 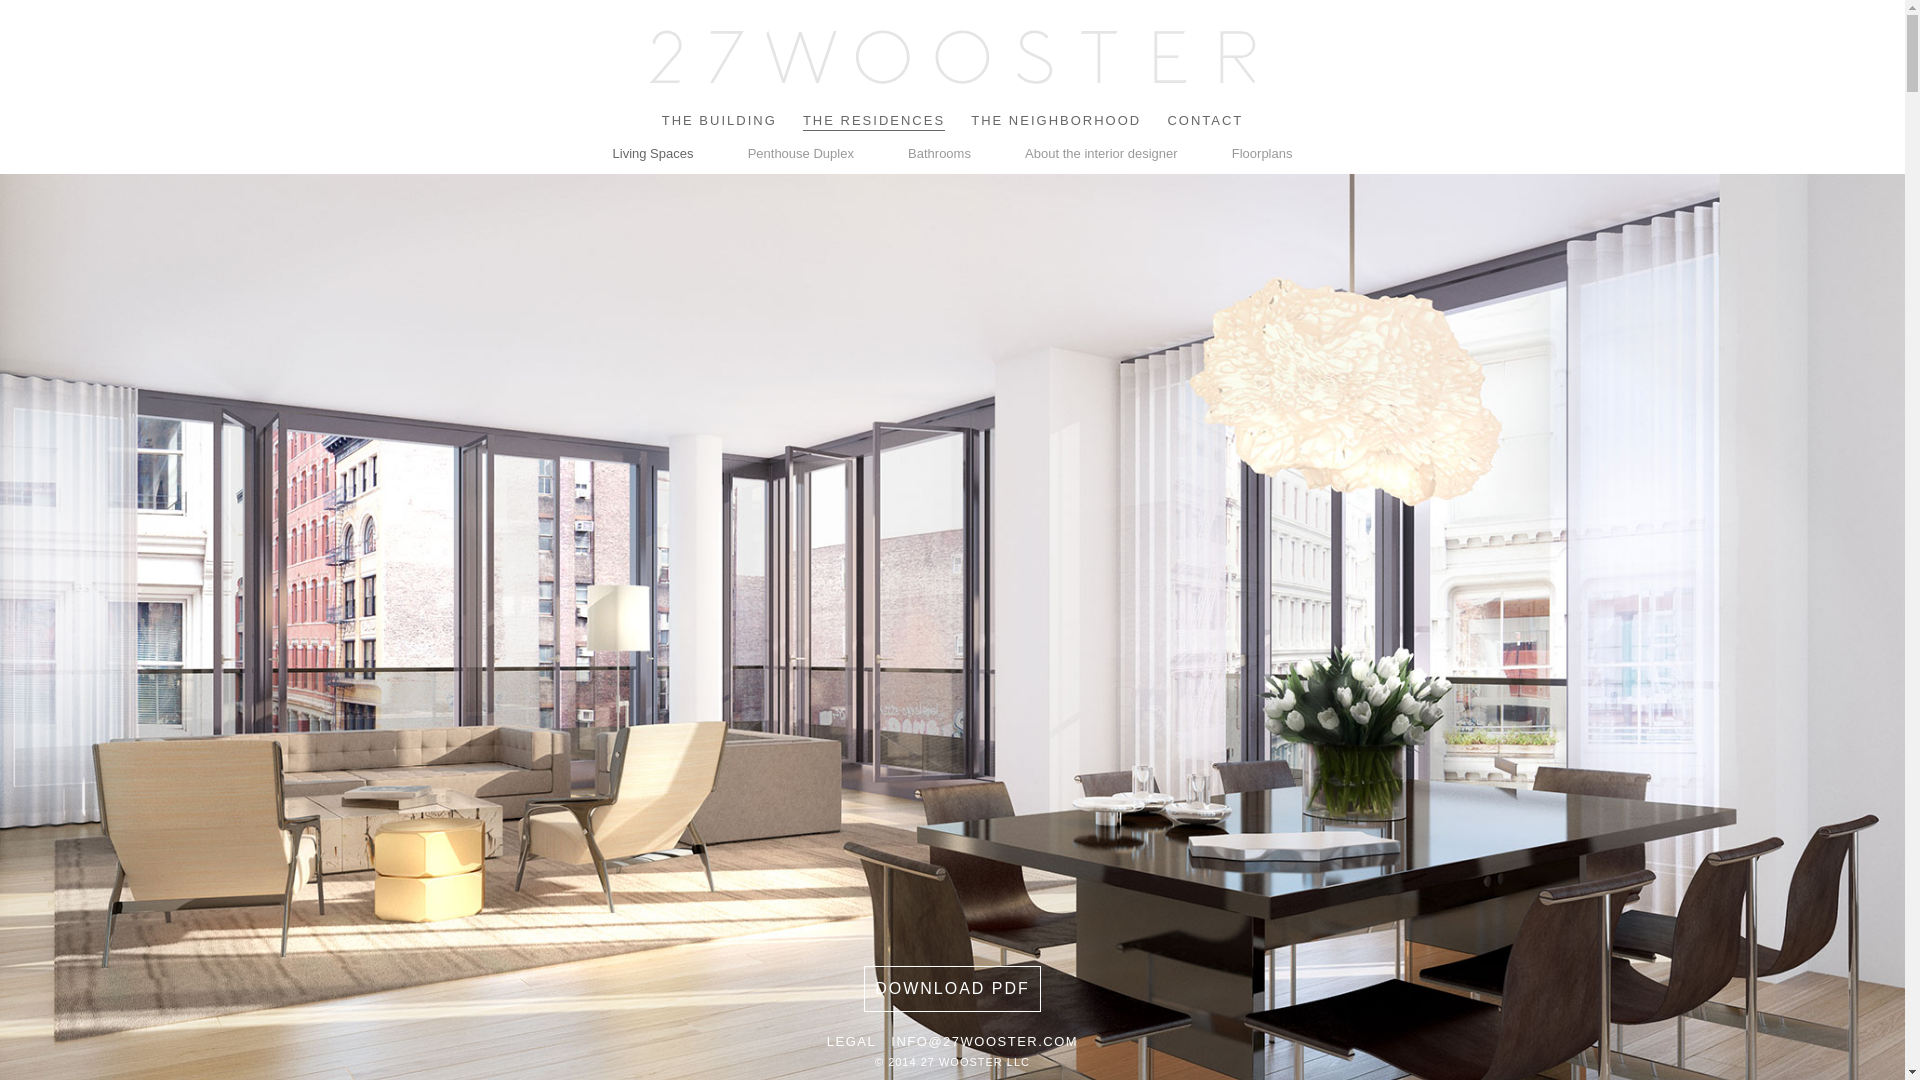 What do you see at coordinates (952, 989) in the screenshot?
I see `DOWNLOAD PDF` at bounding box center [952, 989].